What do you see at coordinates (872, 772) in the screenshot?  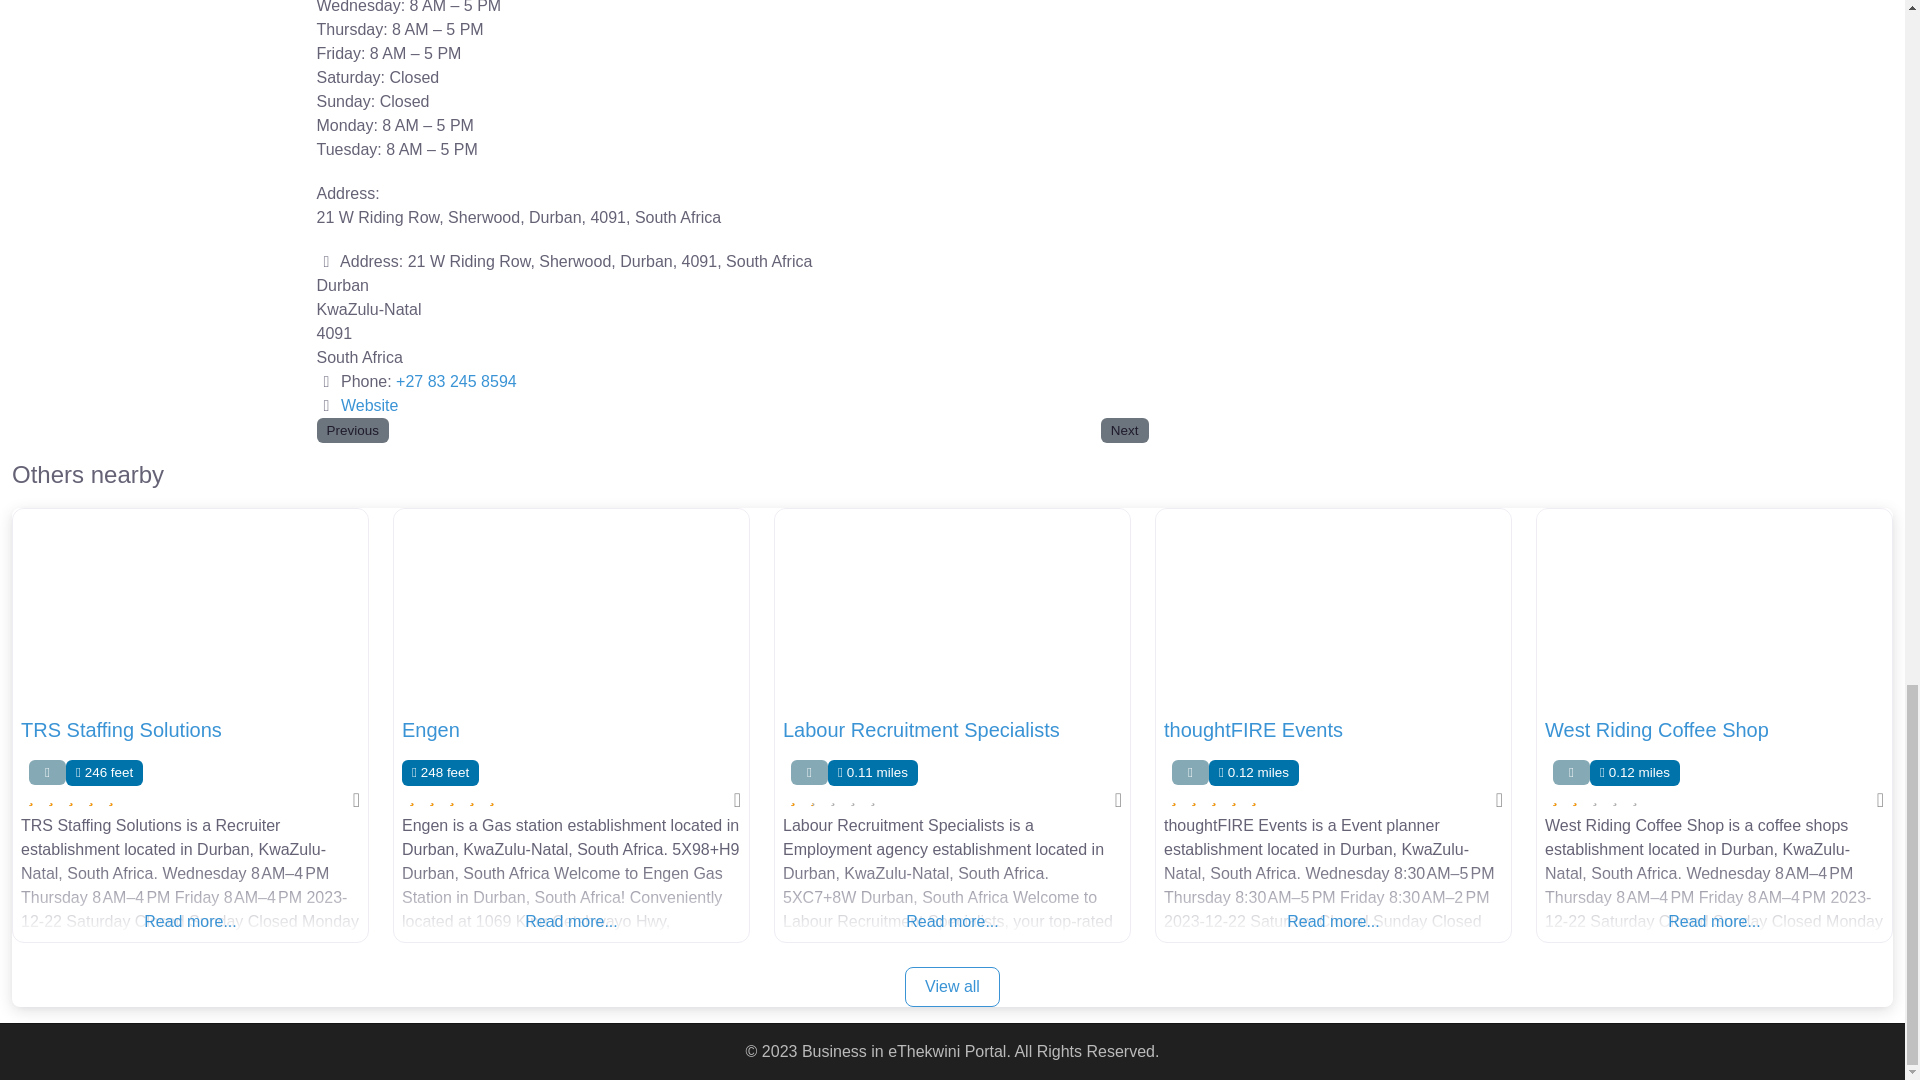 I see `0.11 miles` at bounding box center [872, 772].